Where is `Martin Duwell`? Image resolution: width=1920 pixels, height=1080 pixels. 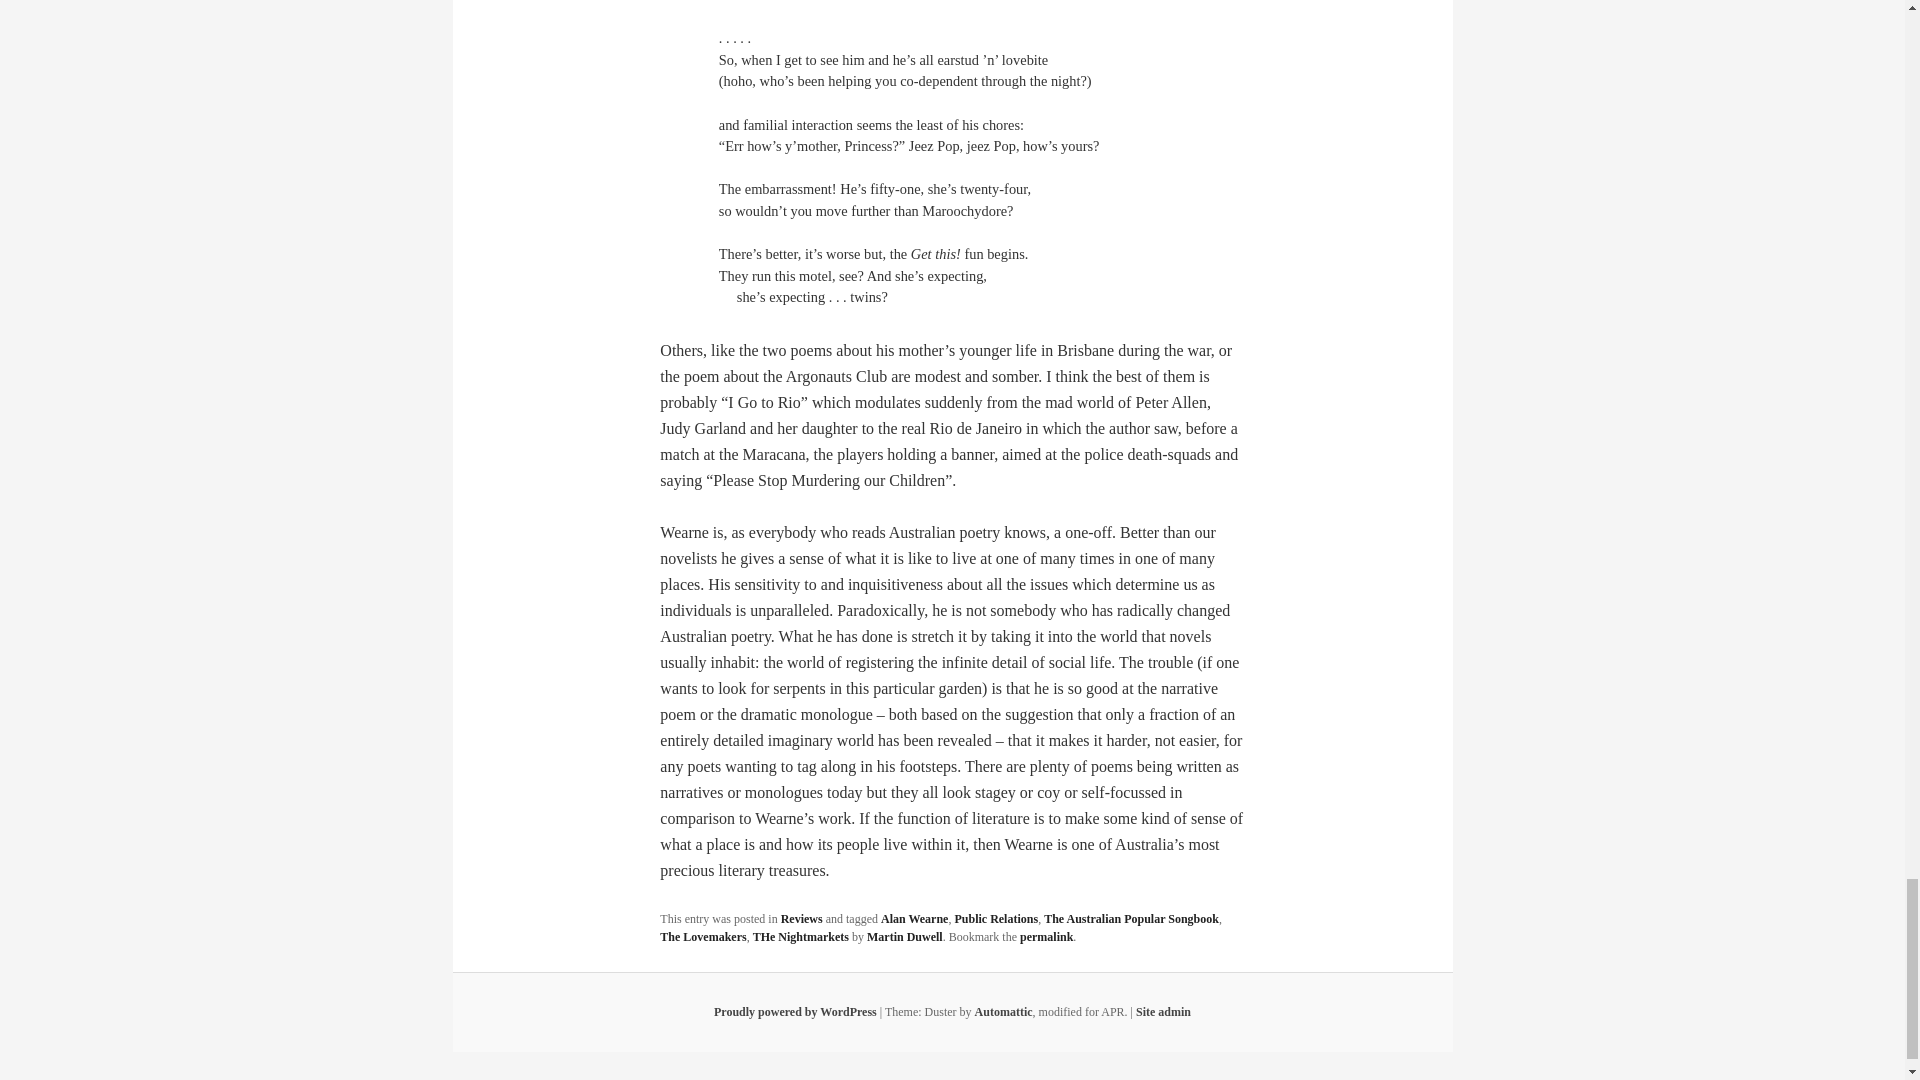
Martin Duwell is located at coordinates (904, 936).